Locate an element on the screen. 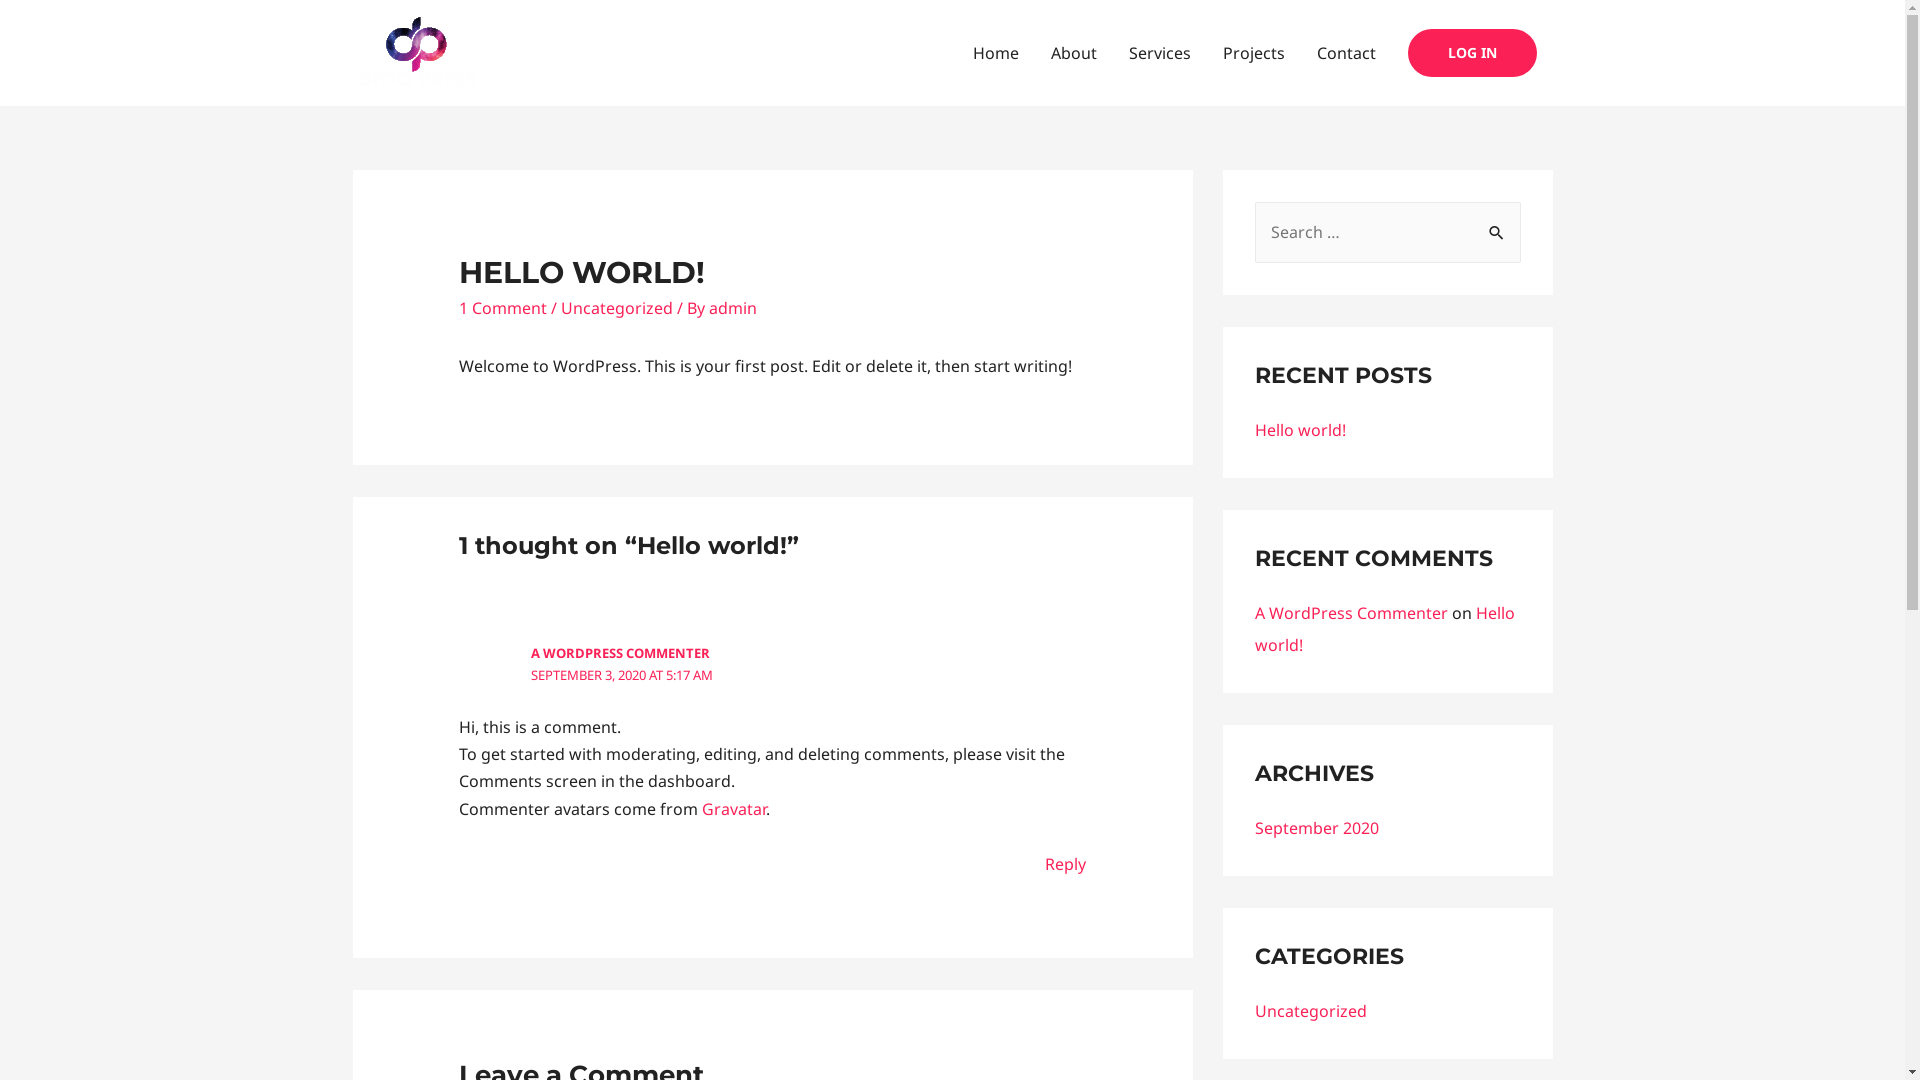  Services is located at coordinates (1159, 53).